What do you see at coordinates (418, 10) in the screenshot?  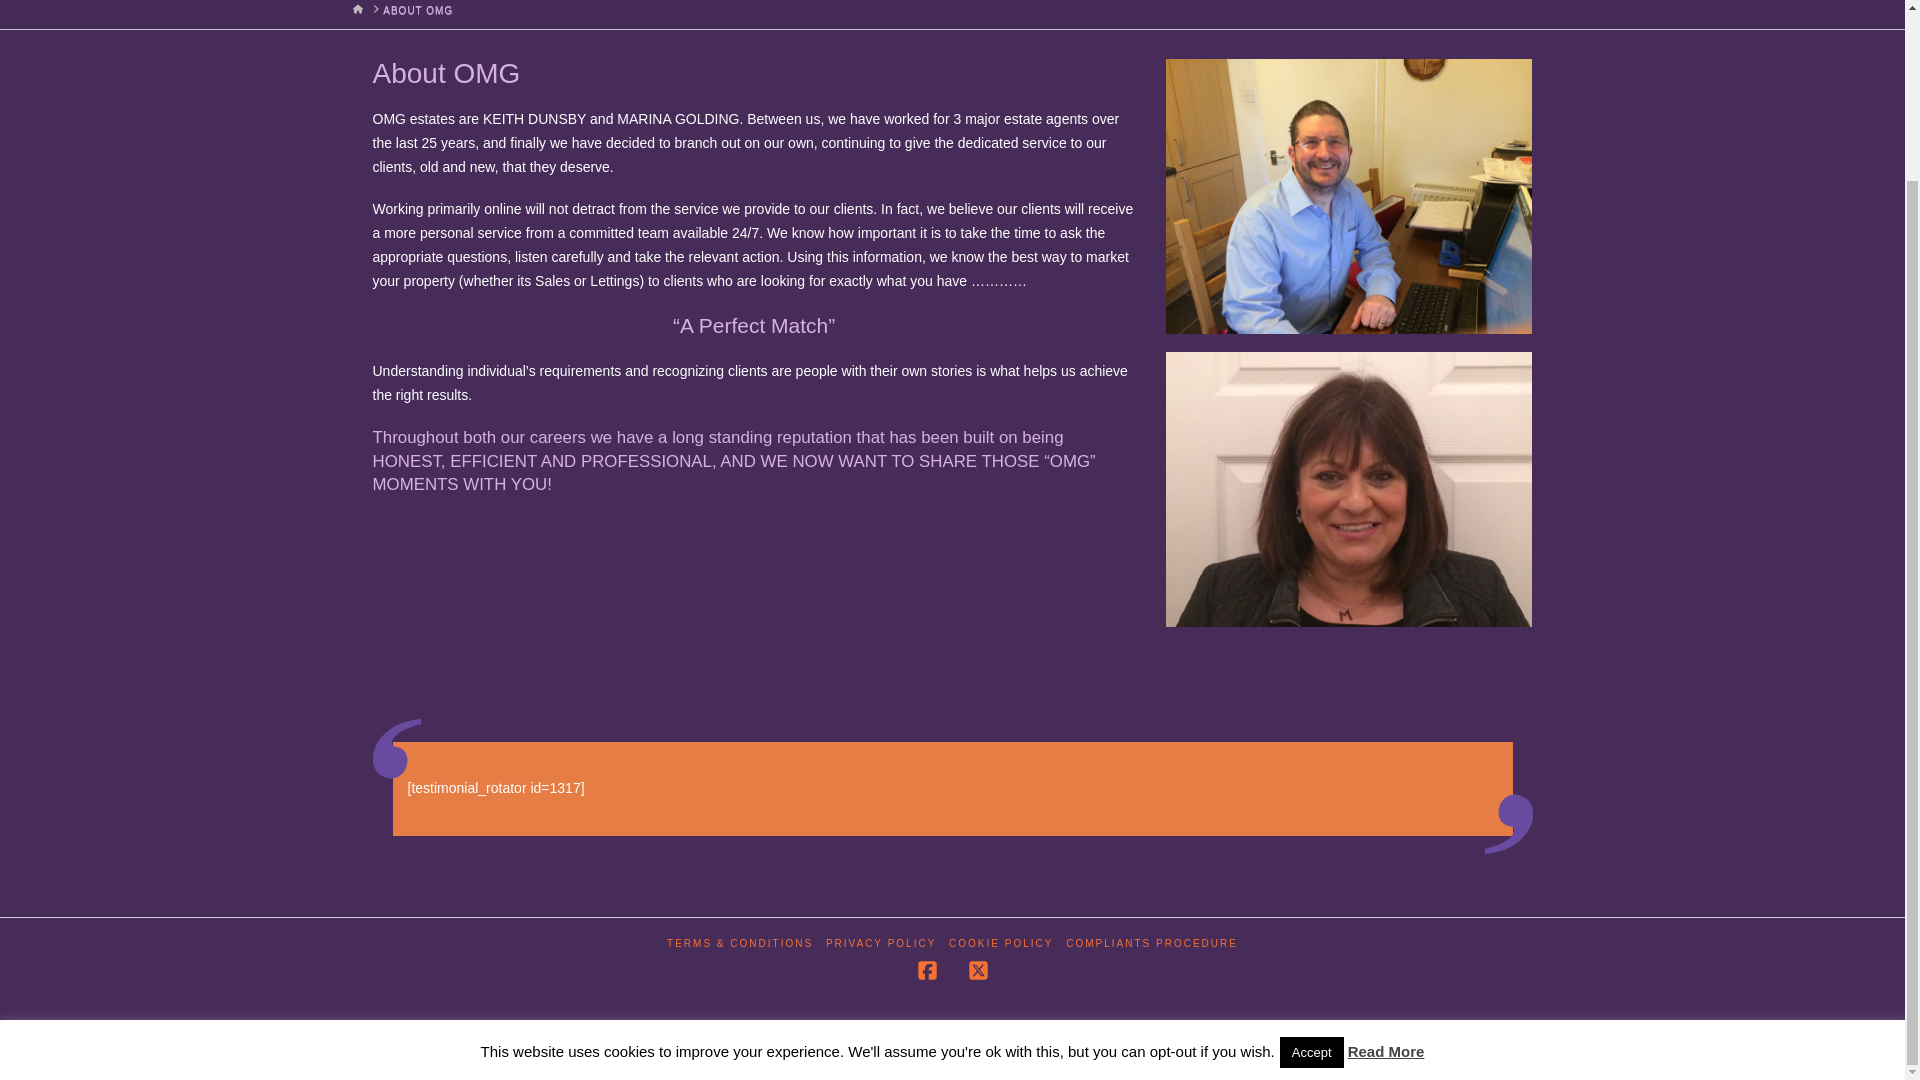 I see `ABOUT OMG` at bounding box center [418, 10].